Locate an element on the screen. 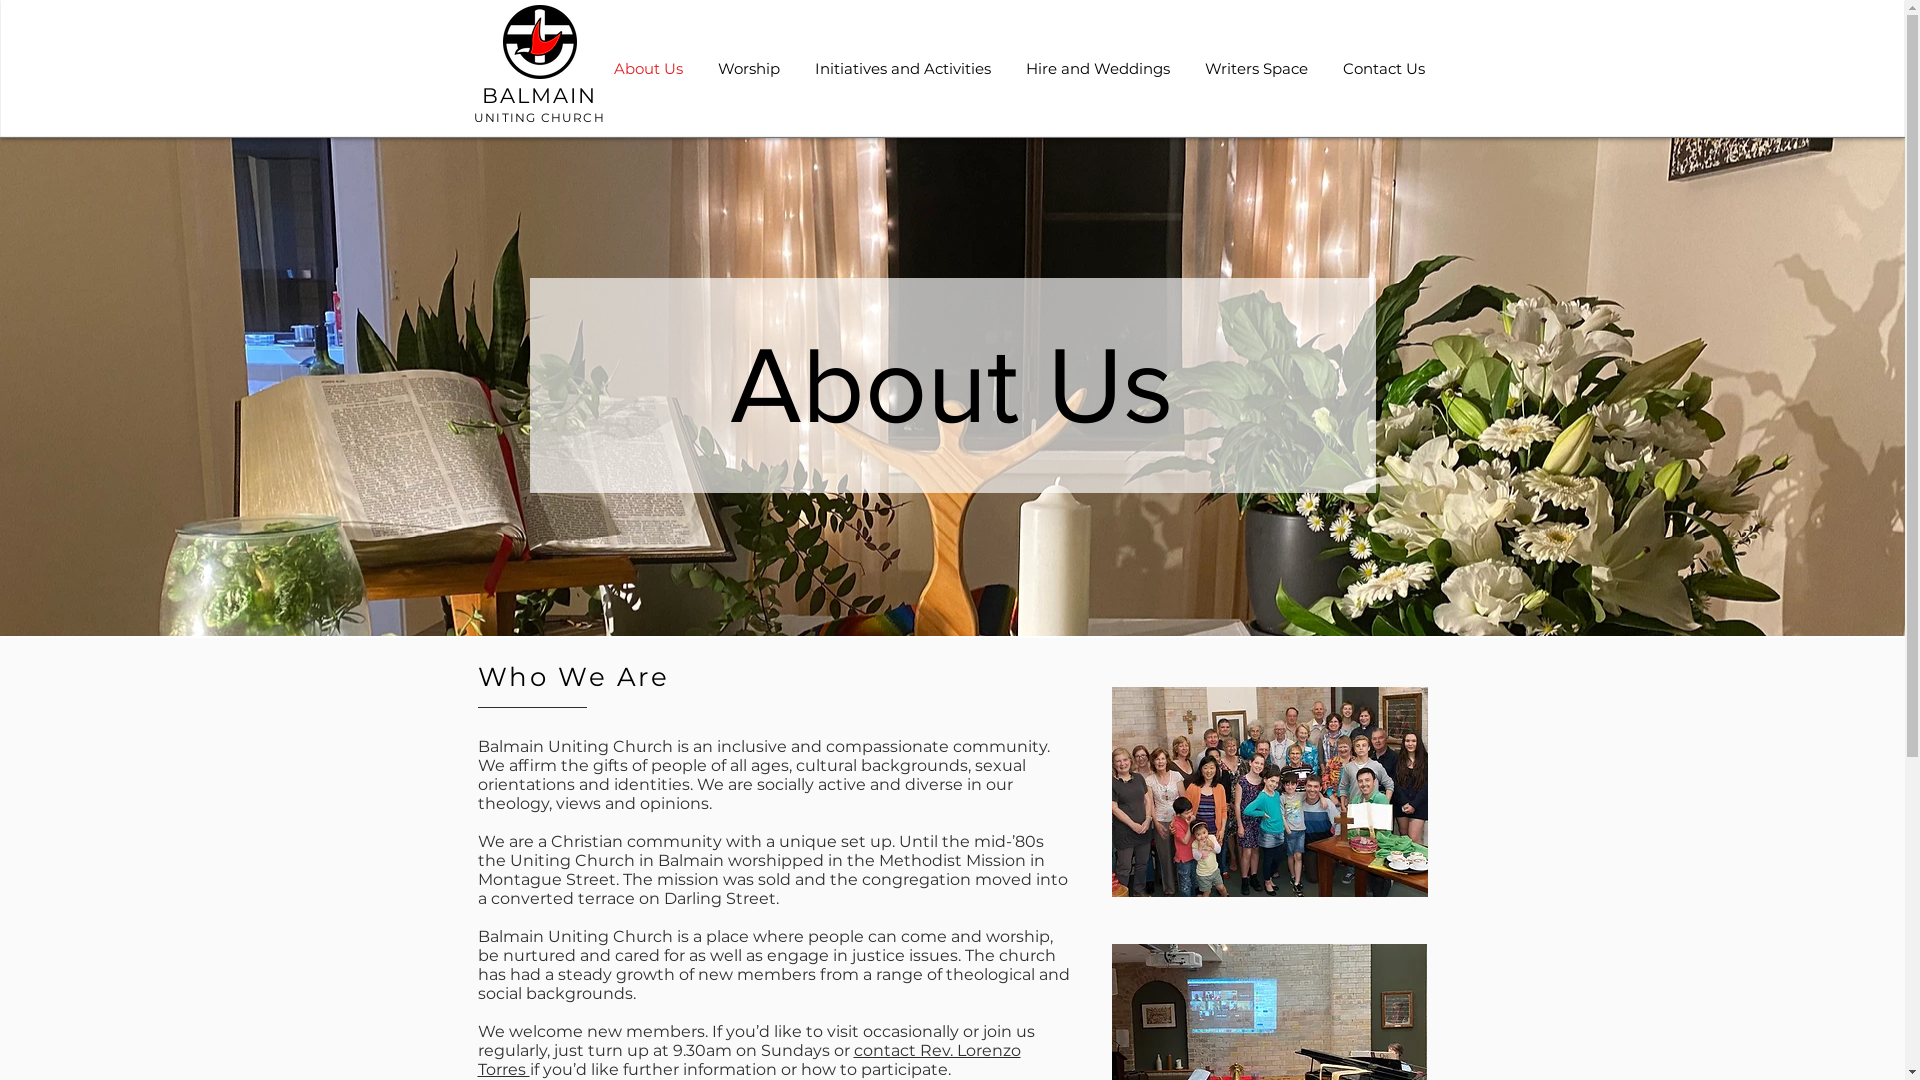  About Us is located at coordinates (648, 69).